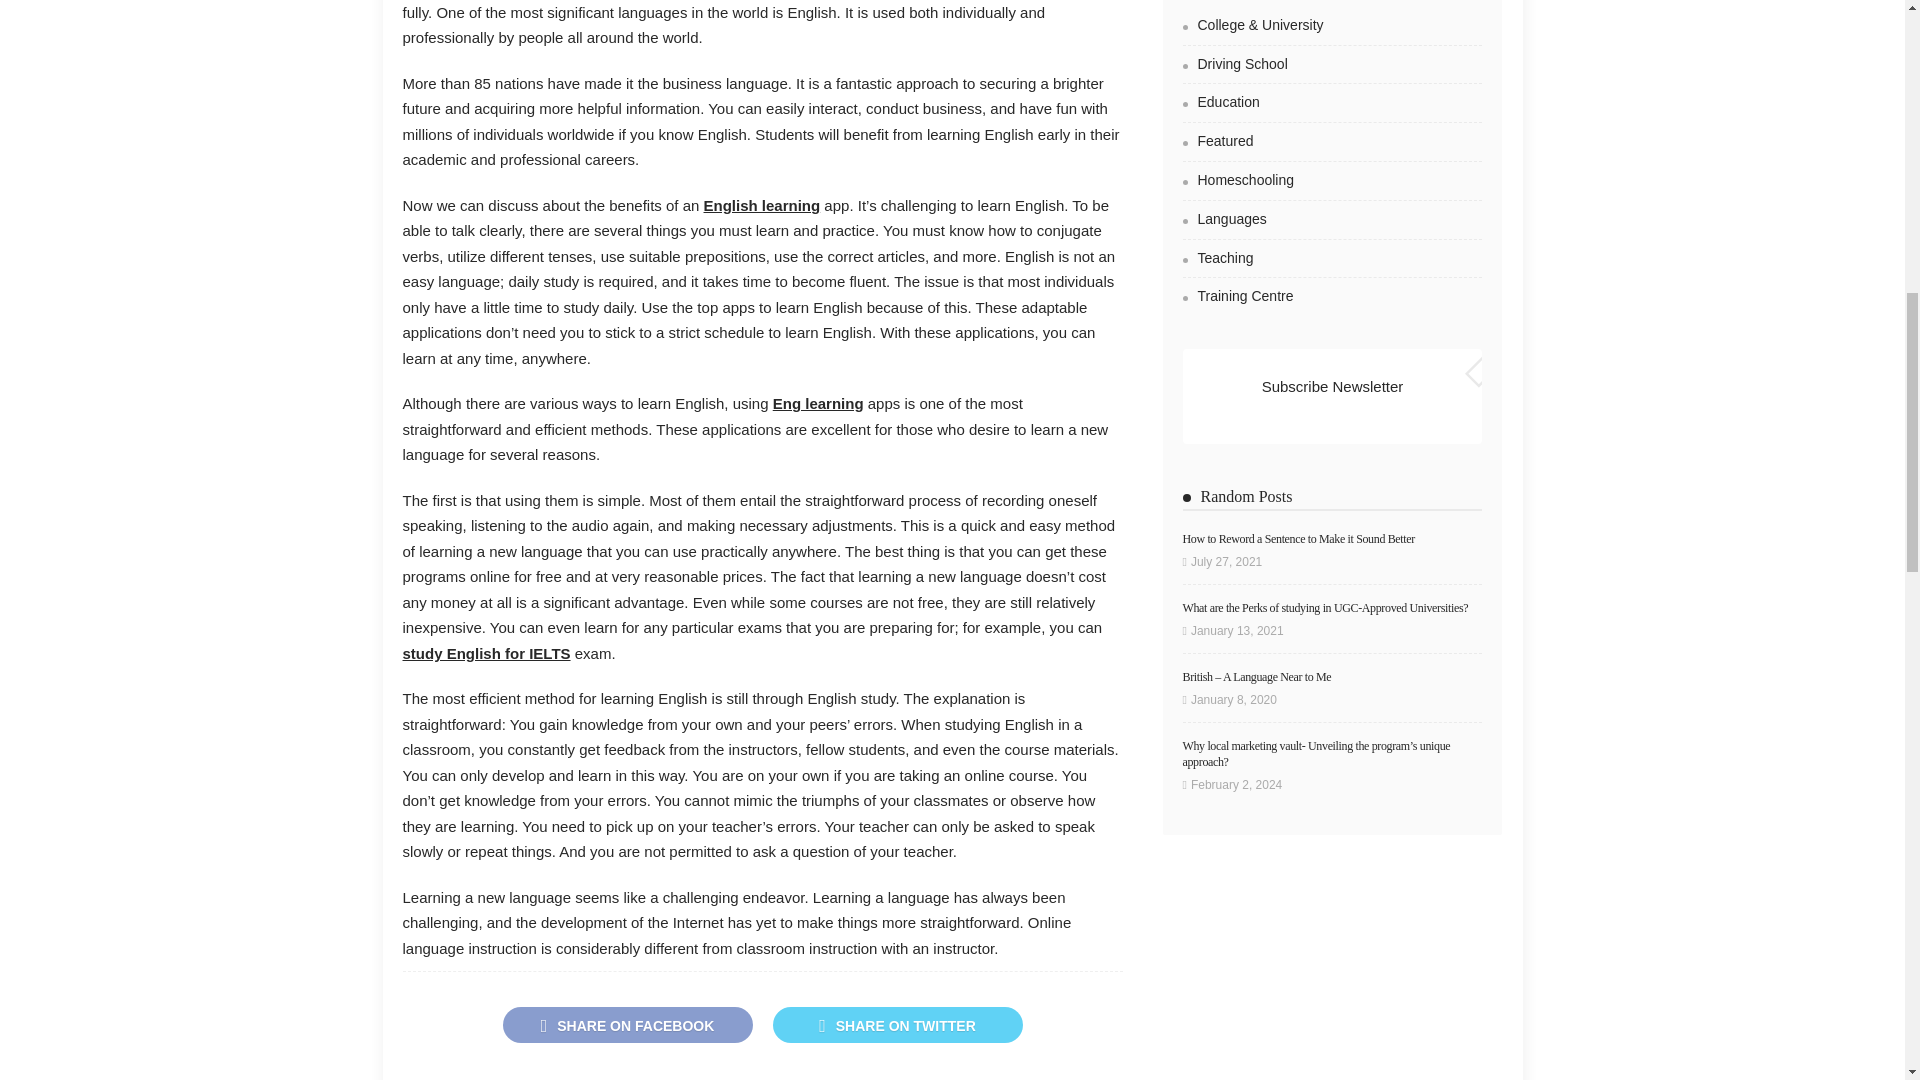  Describe the element at coordinates (818, 403) in the screenshot. I see `Eng learning` at that location.